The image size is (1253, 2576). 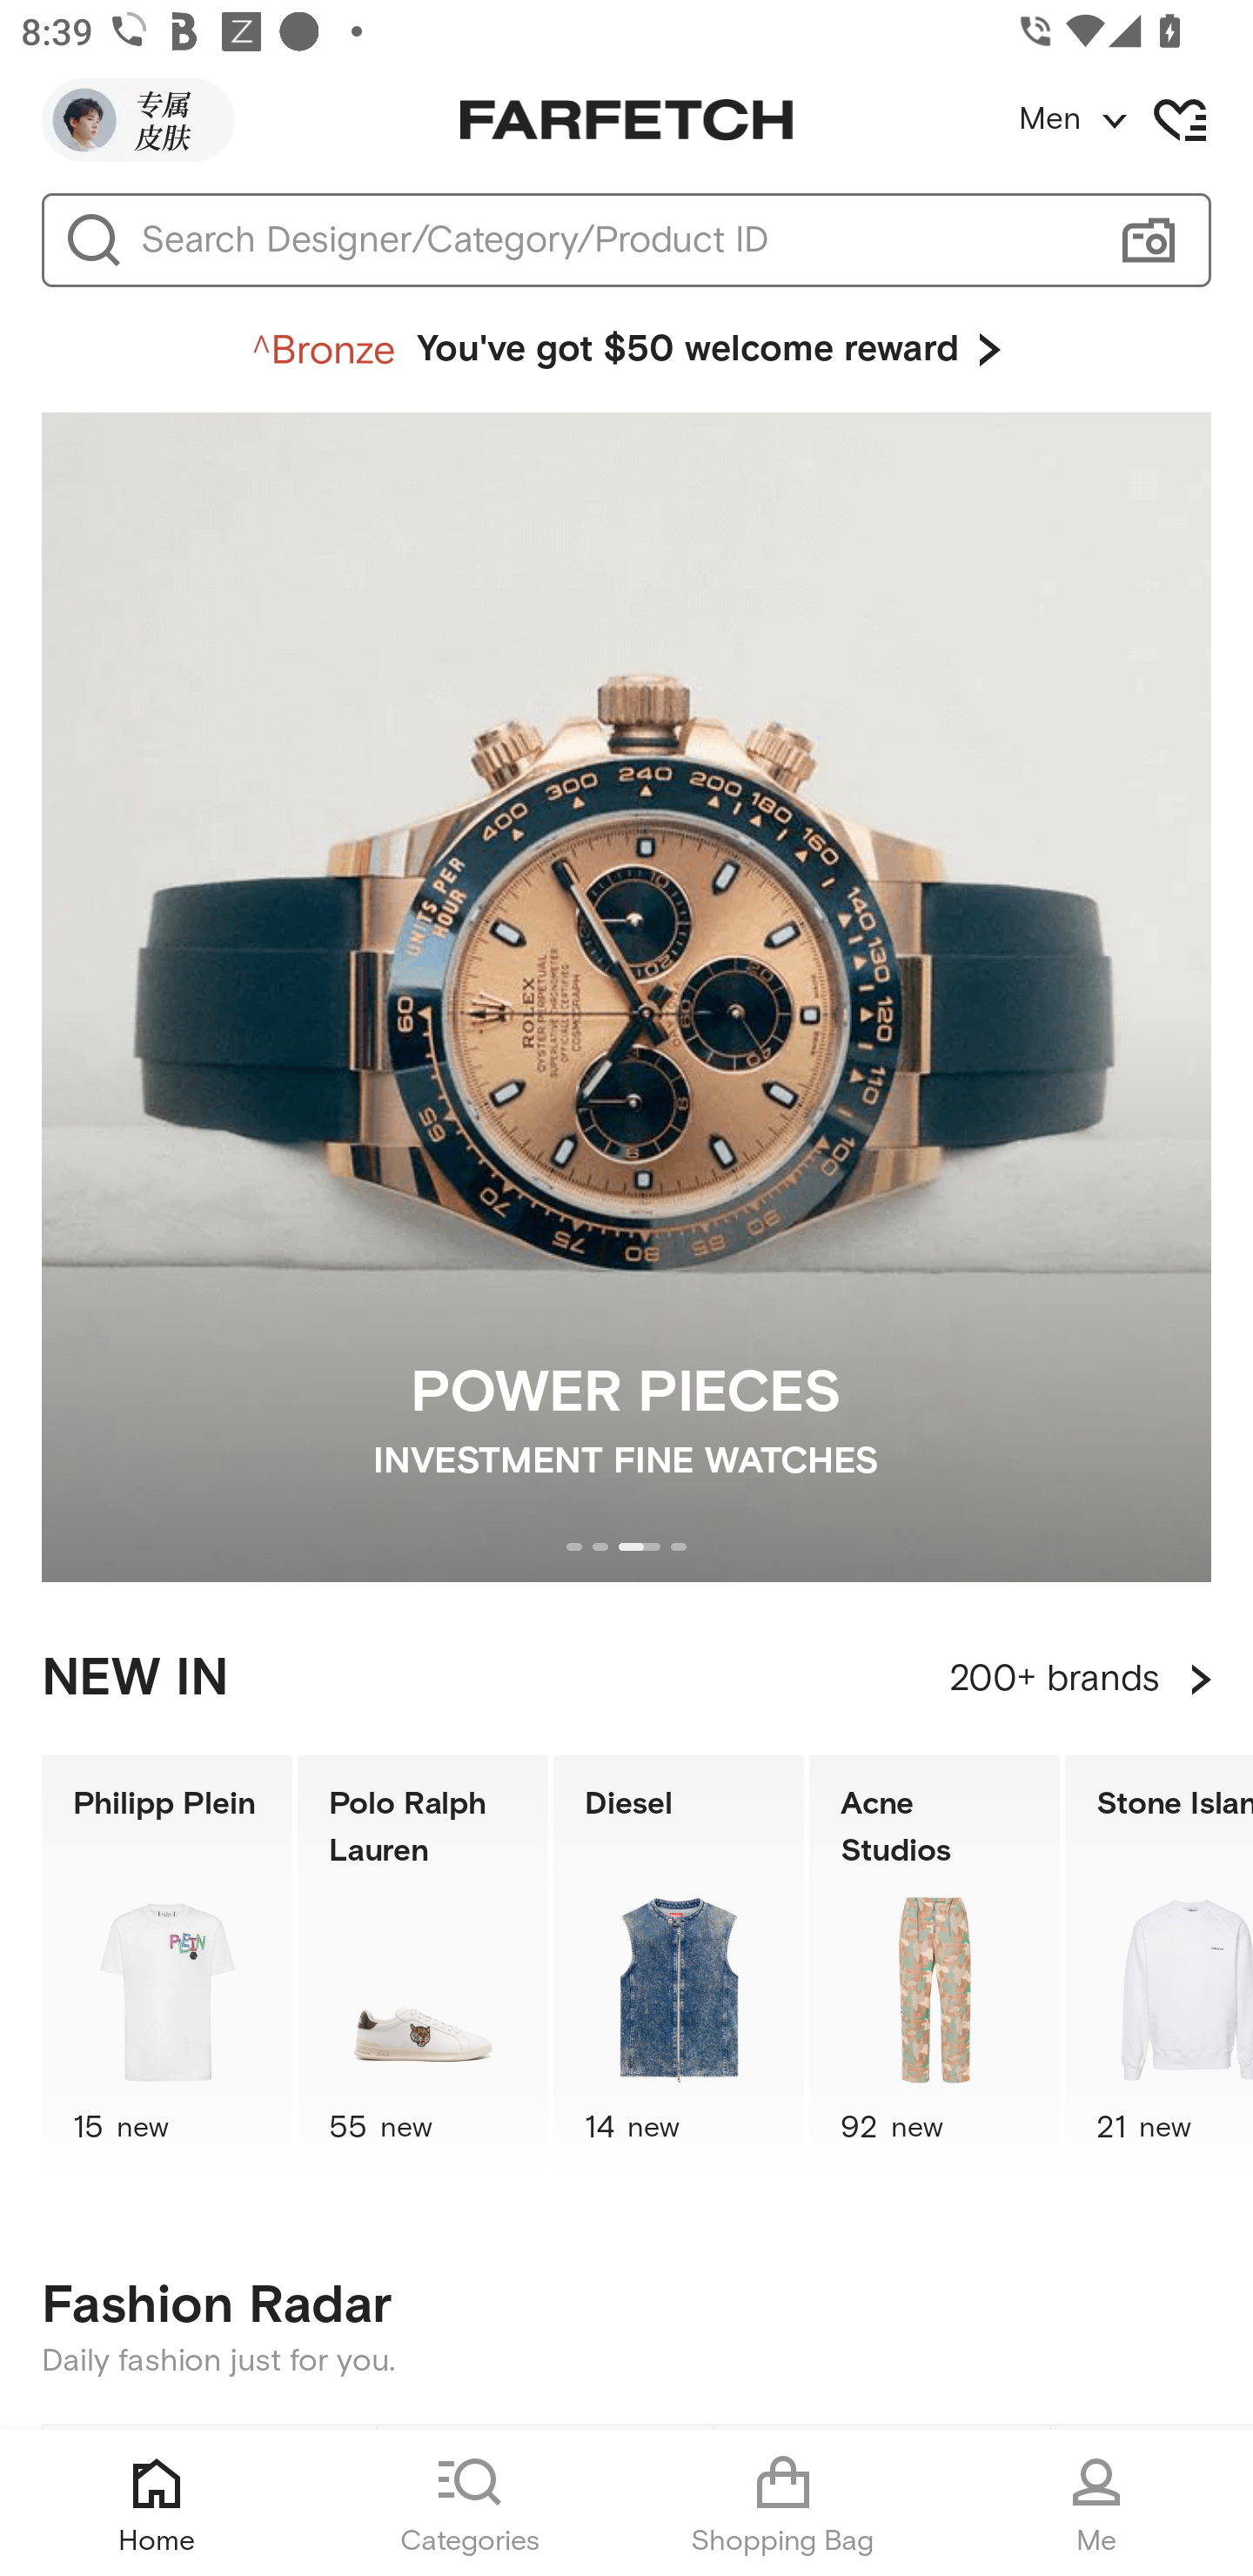 I want to click on Men, so click(x=1135, y=120).